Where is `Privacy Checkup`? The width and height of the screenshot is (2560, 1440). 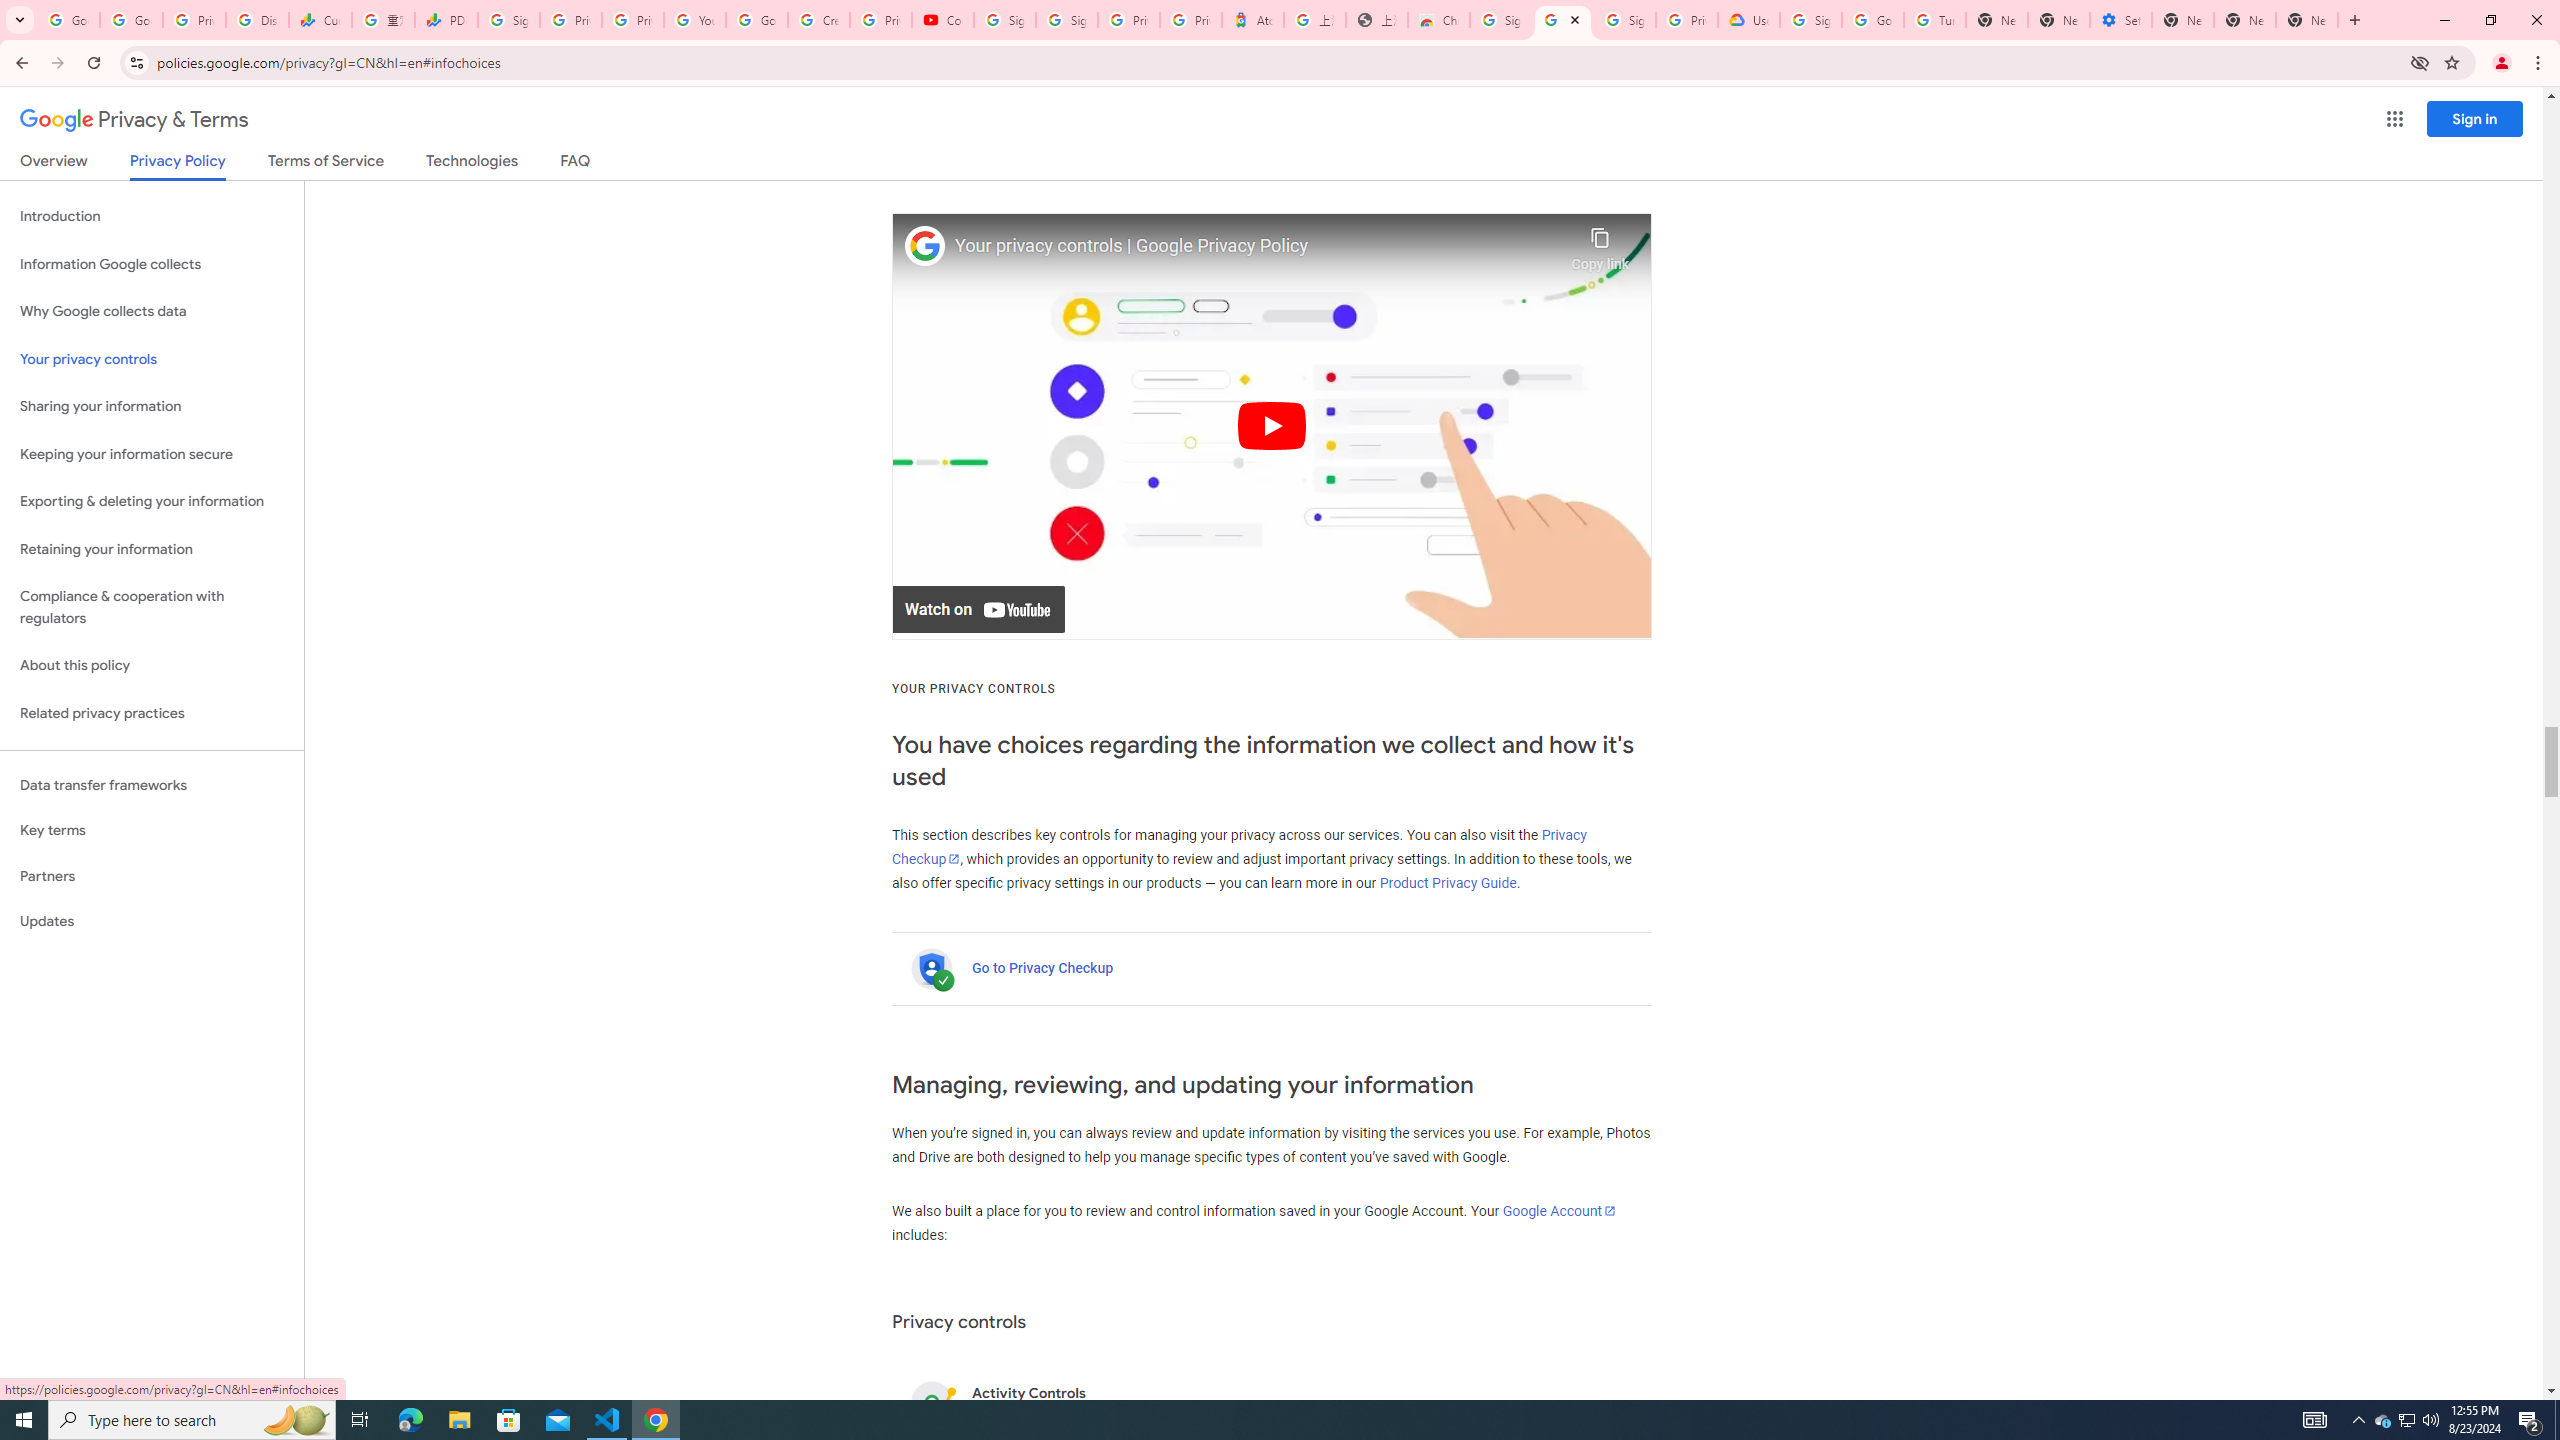 Privacy Checkup is located at coordinates (1238, 847).